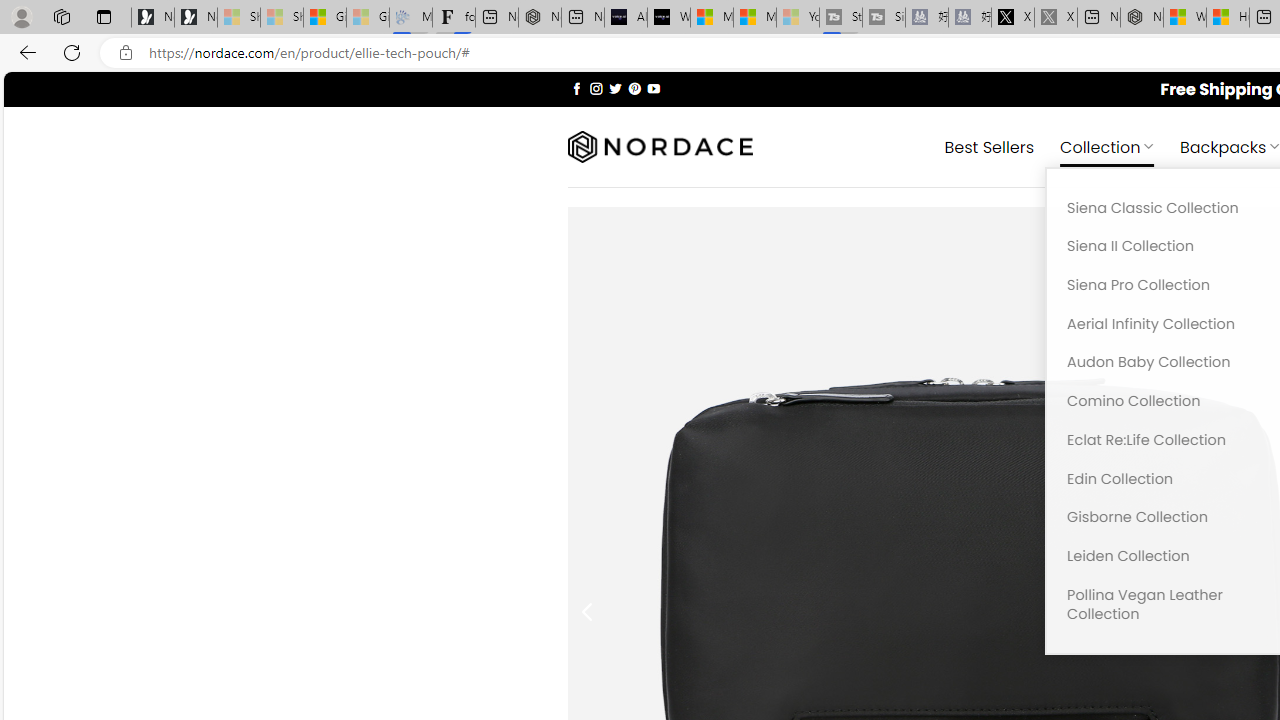 This screenshot has width=1280, height=720. What do you see at coordinates (754, 18) in the screenshot?
I see `Microsoft Start` at bounding box center [754, 18].